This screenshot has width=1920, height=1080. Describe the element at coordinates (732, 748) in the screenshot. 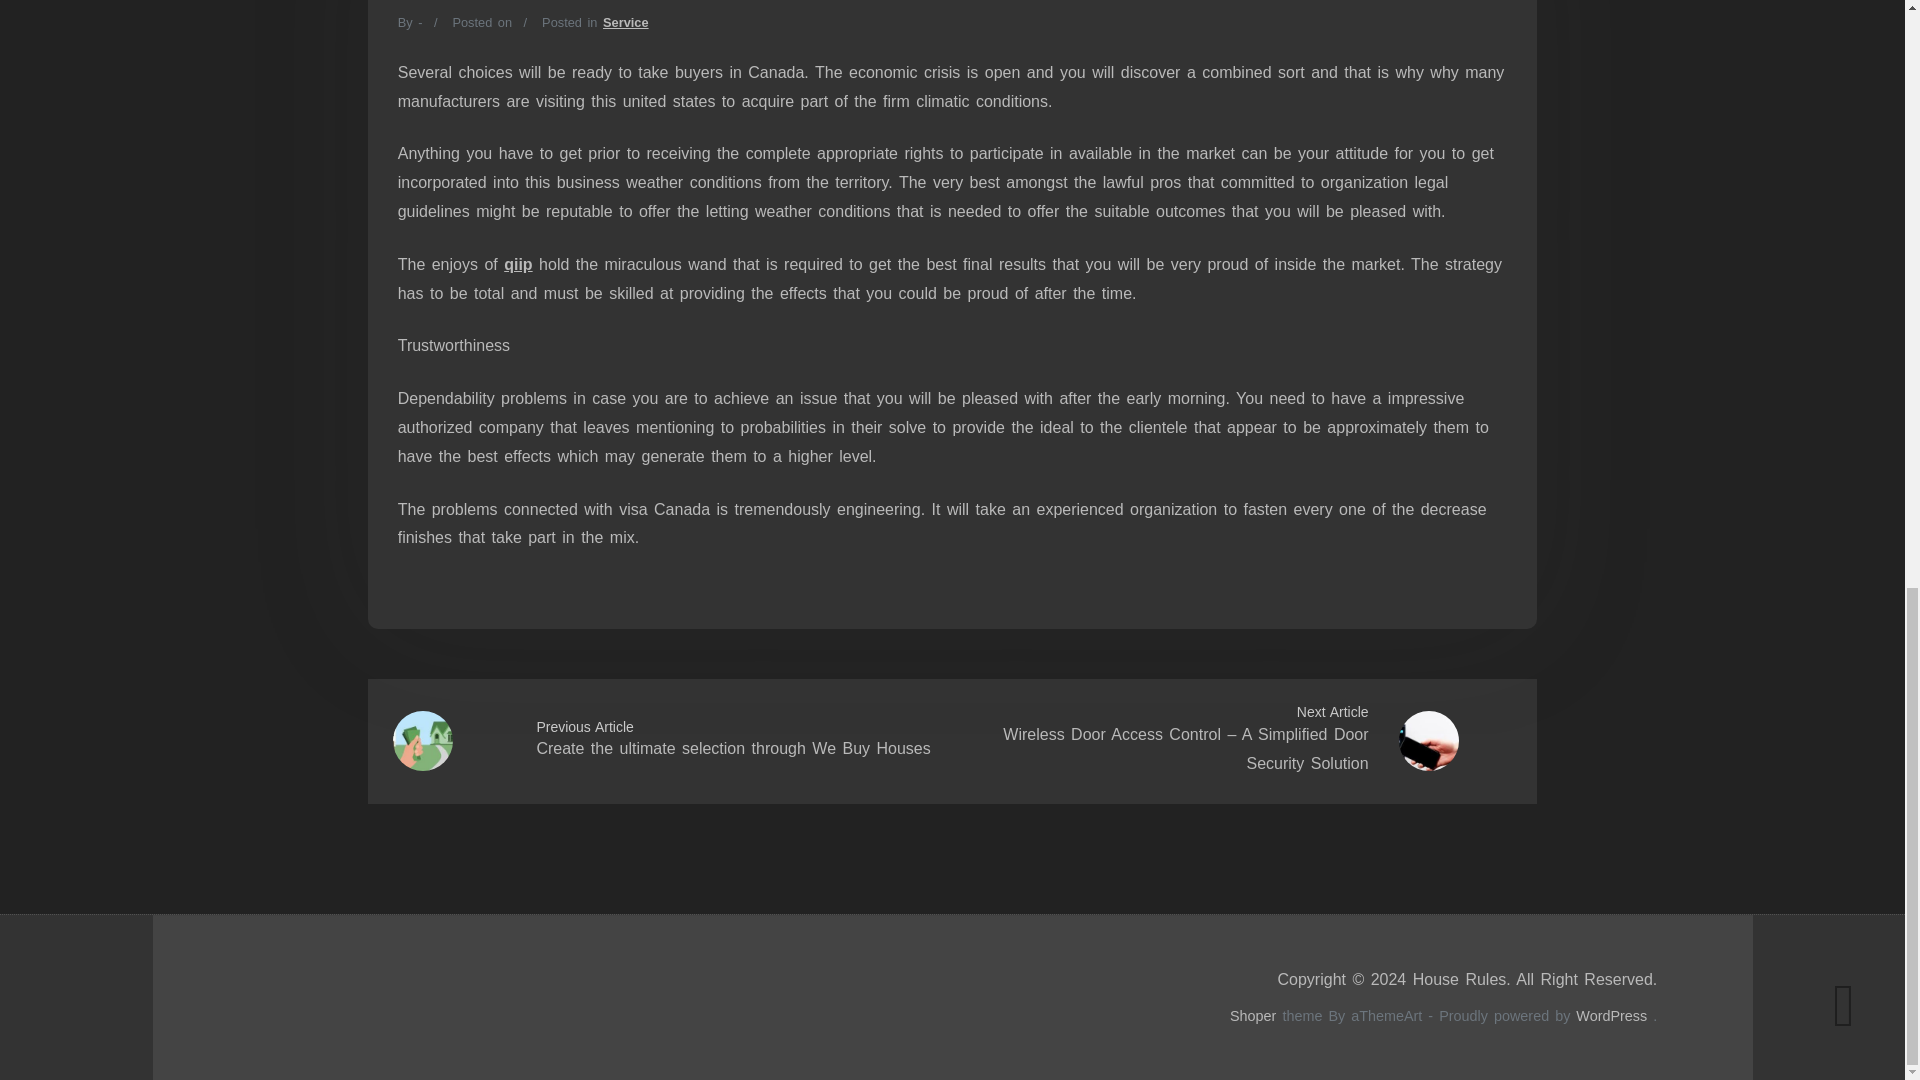

I see `Create the ultimate selection through We Buy Houses` at that location.